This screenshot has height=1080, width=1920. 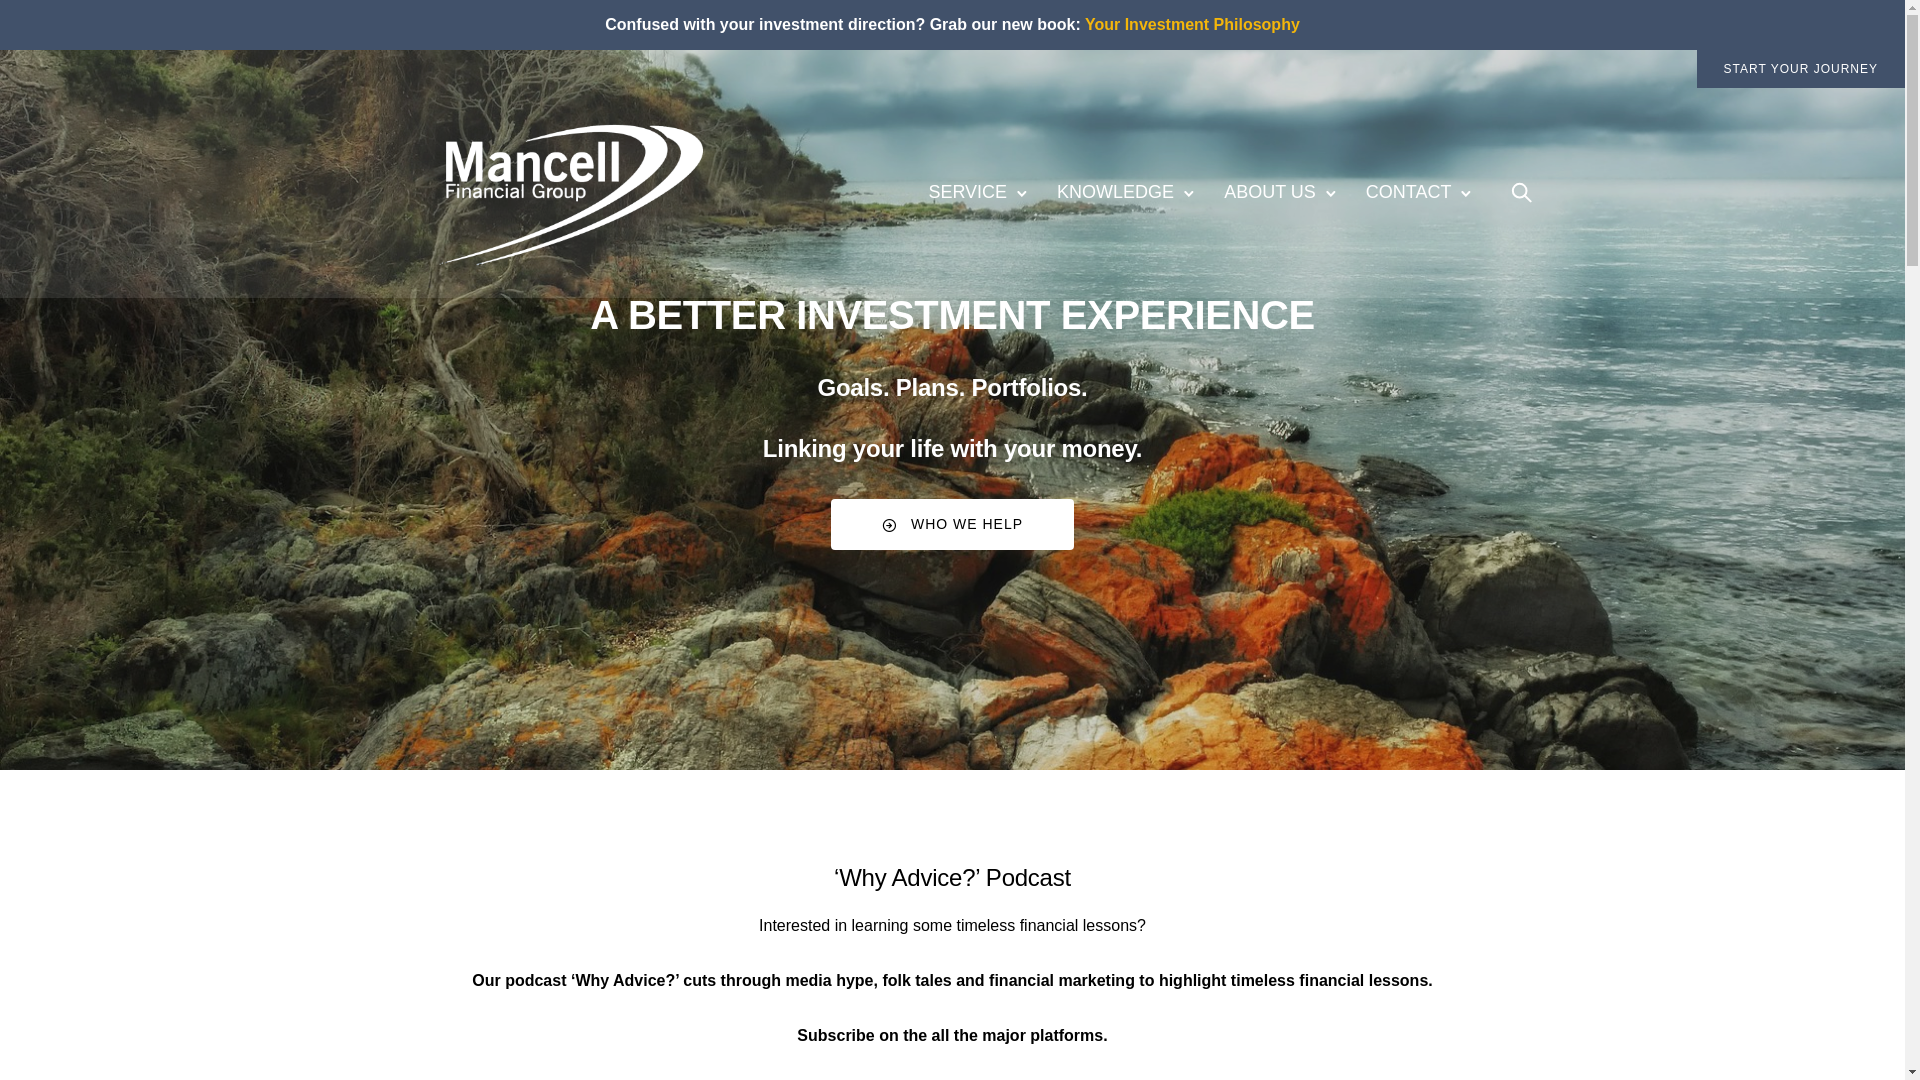 I want to click on CONTACT, so click(x=1409, y=192).